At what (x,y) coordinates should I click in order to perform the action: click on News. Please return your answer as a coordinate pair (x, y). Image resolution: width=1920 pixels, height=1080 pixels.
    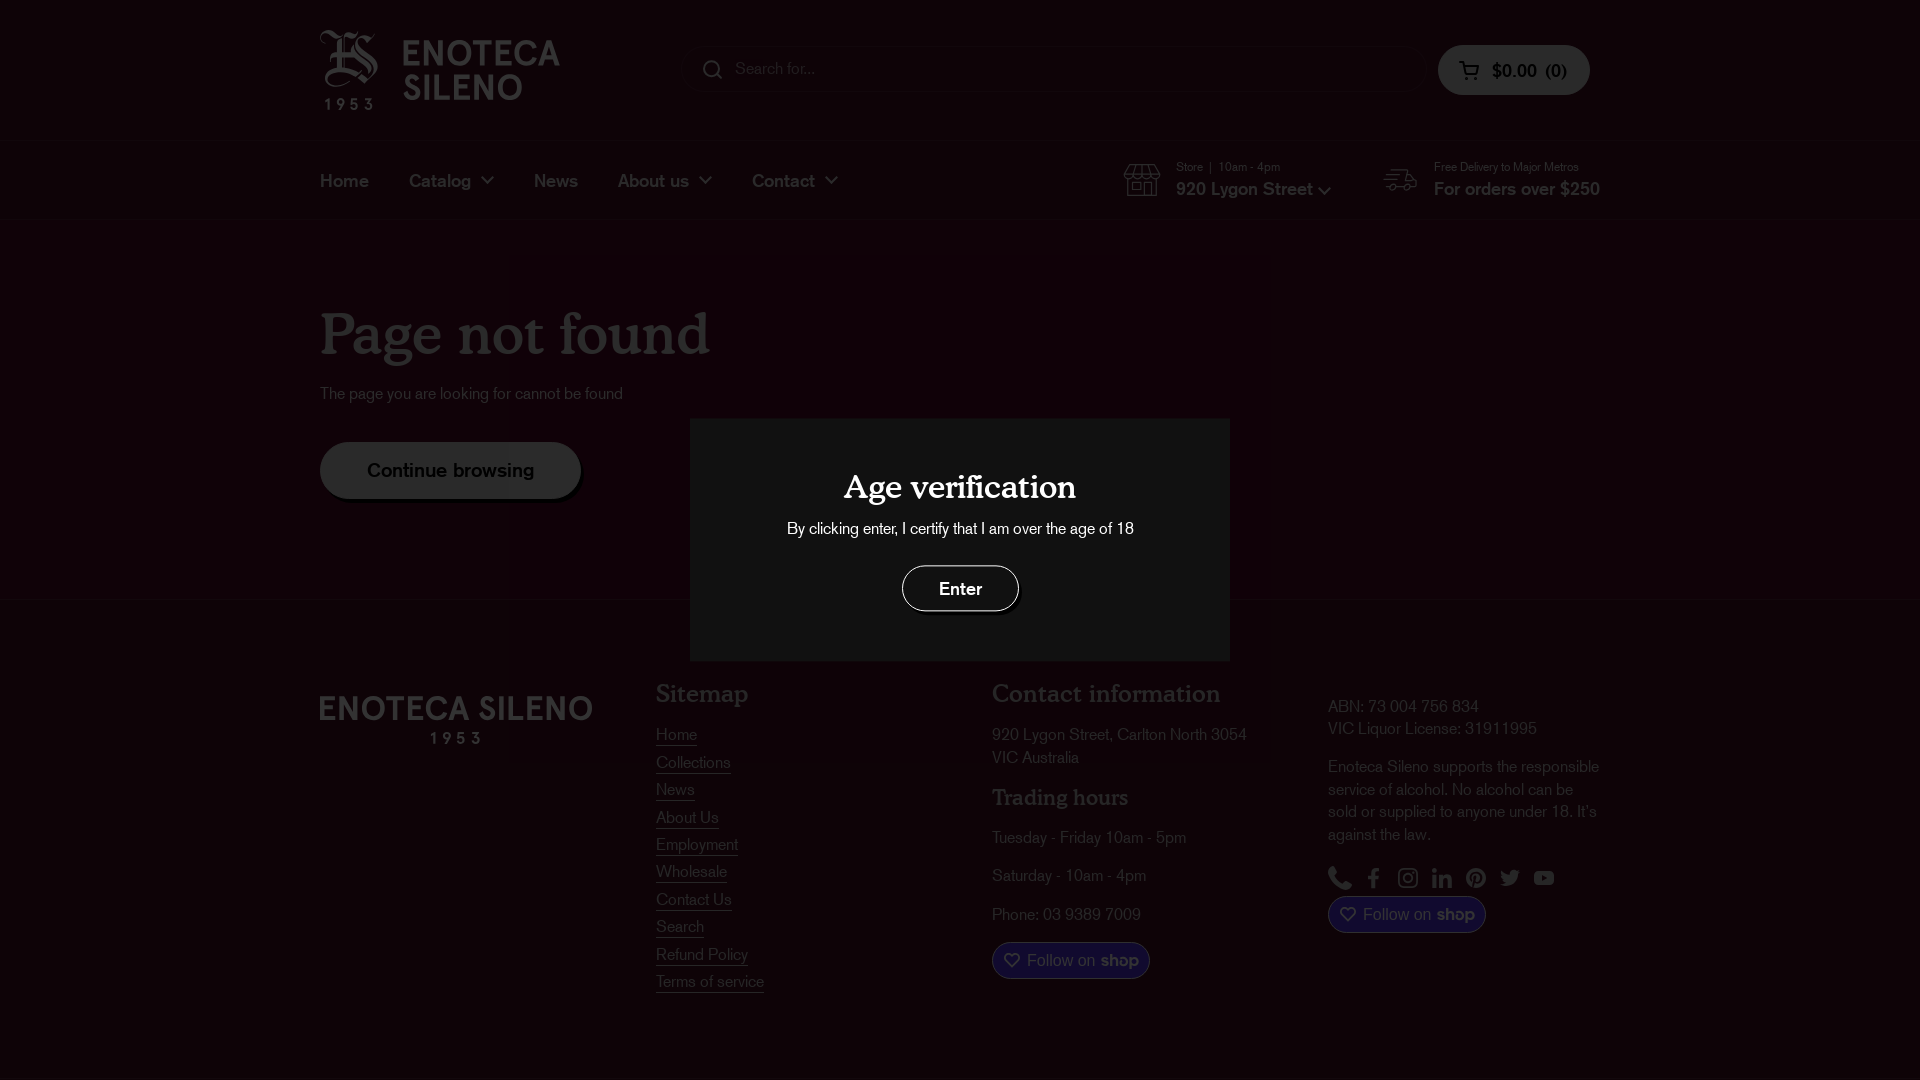
    Looking at the image, I should click on (556, 180).